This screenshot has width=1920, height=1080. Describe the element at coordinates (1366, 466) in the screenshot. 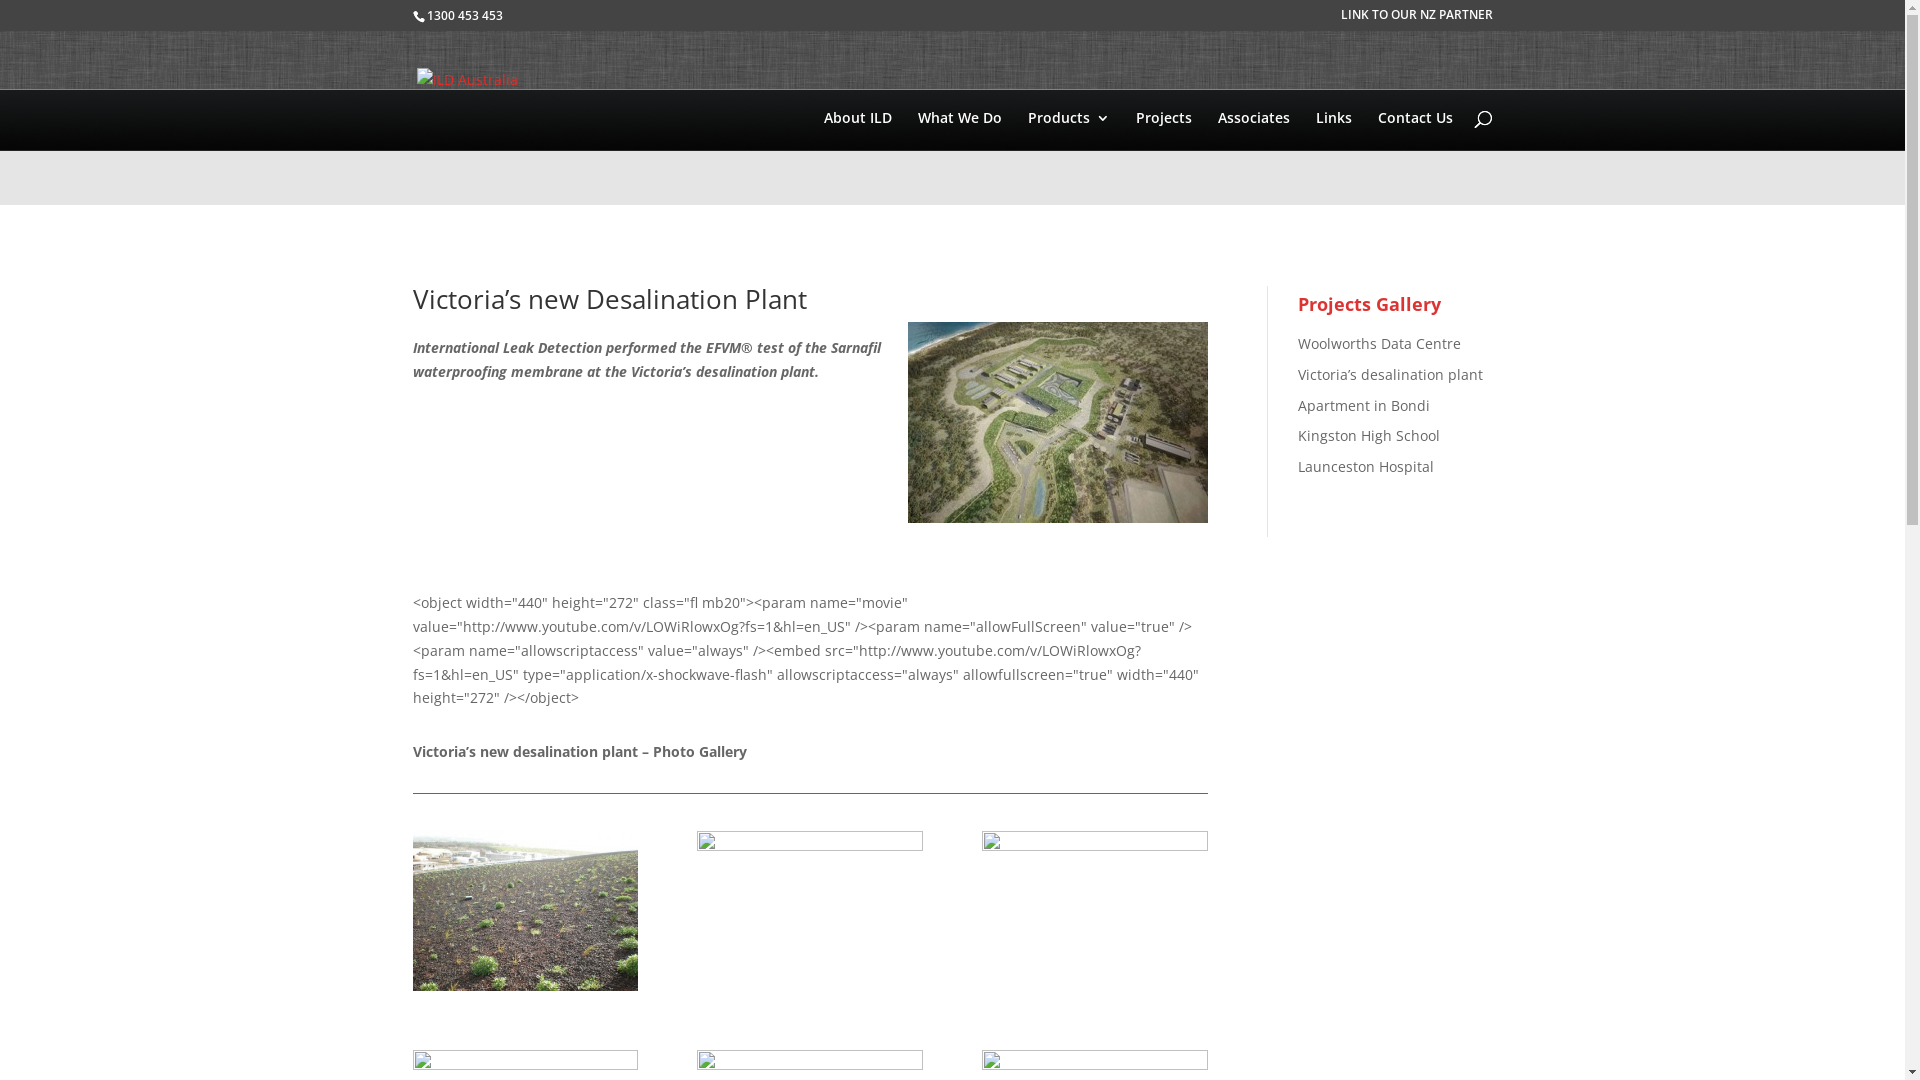

I see `Launceston Hospital` at that location.